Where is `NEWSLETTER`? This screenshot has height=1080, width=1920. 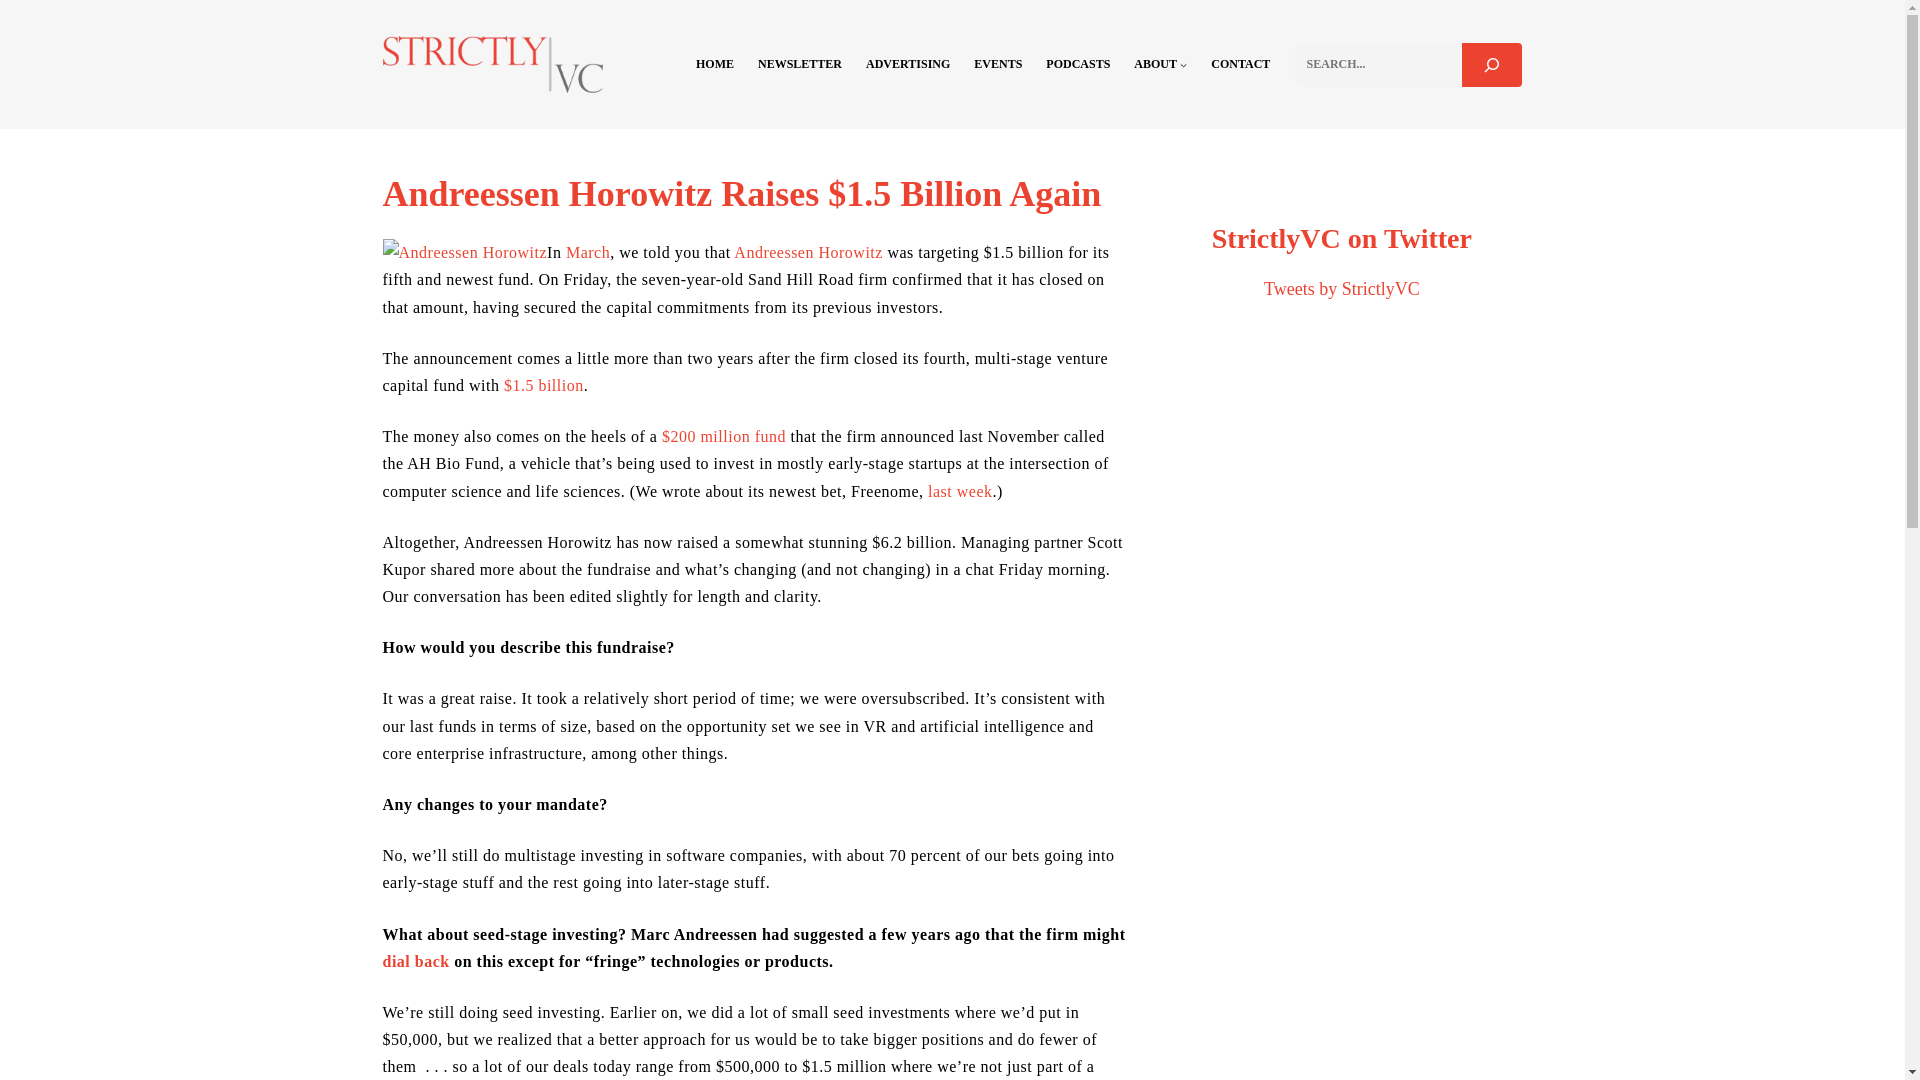
NEWSLETTER is located at coordinates (800, 64).